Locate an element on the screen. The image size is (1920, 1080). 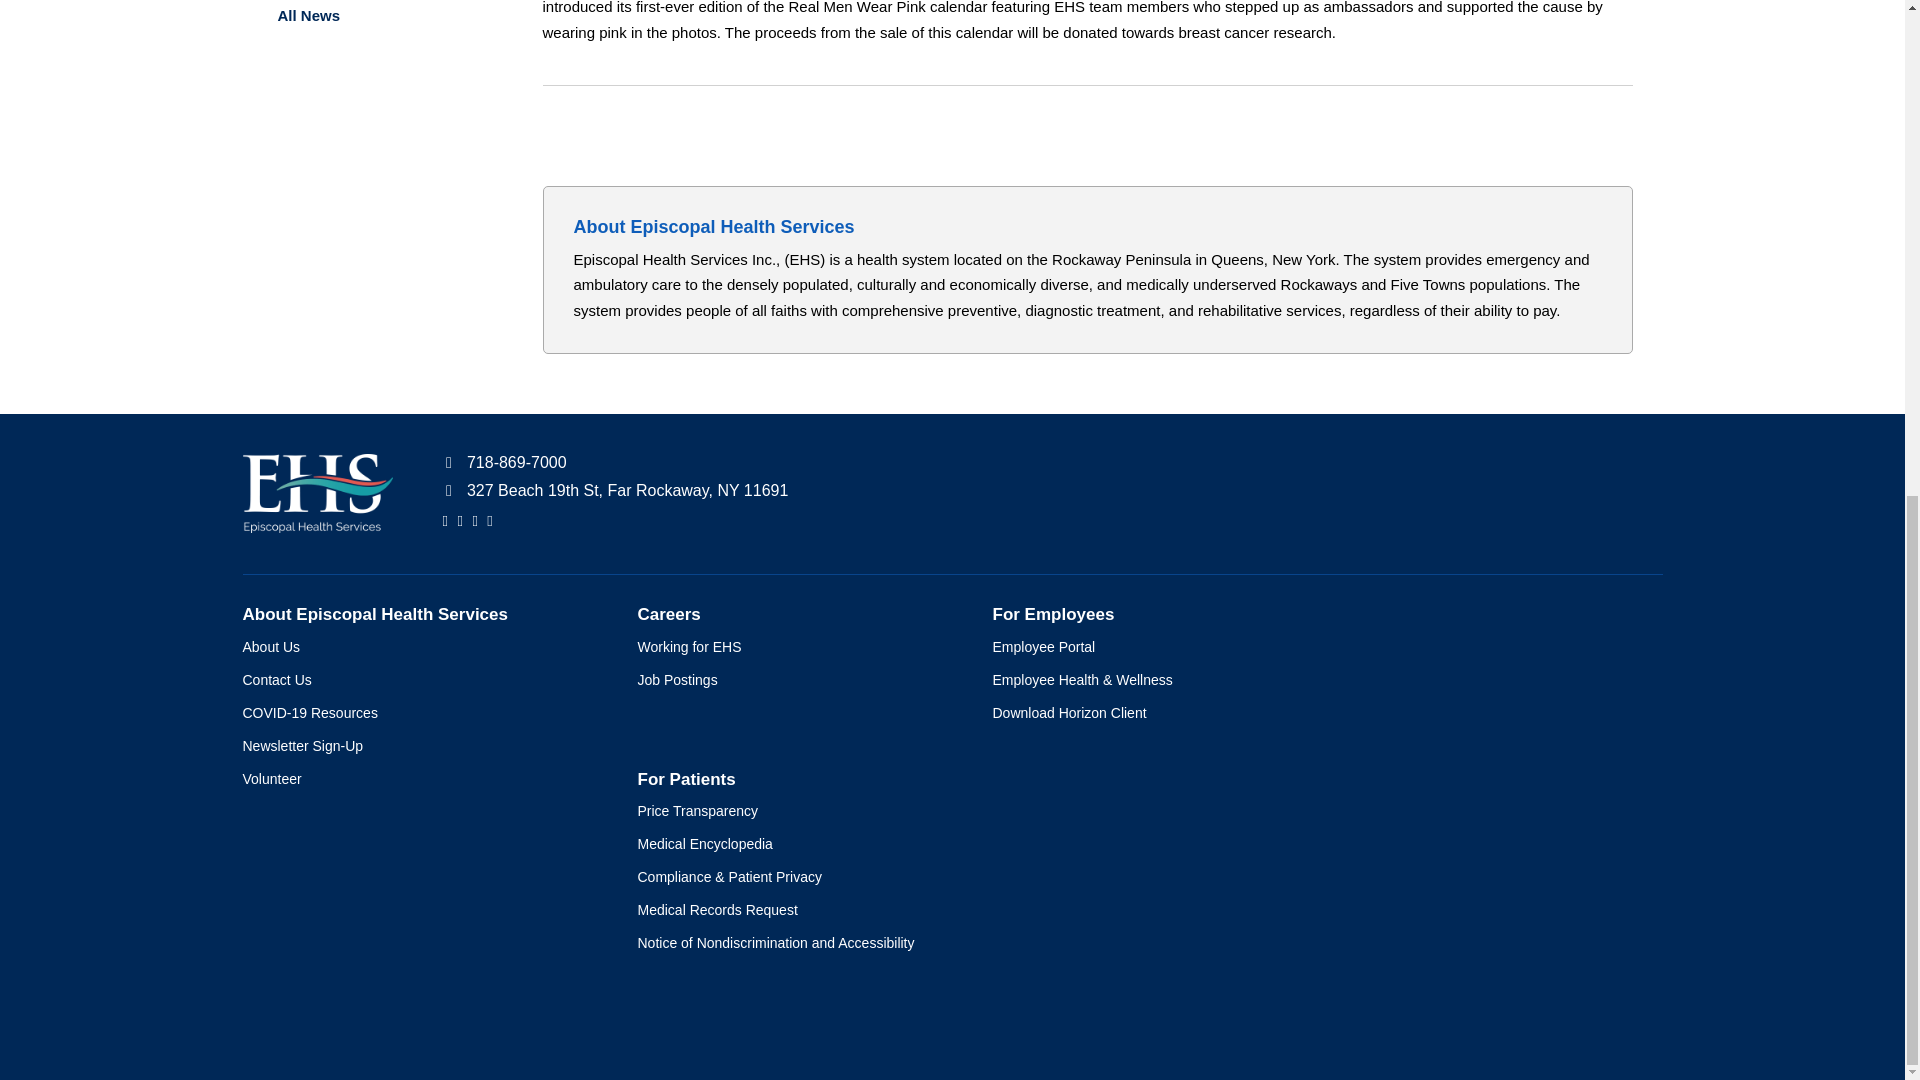
Working for EHS is located at coordinates (794, 647).